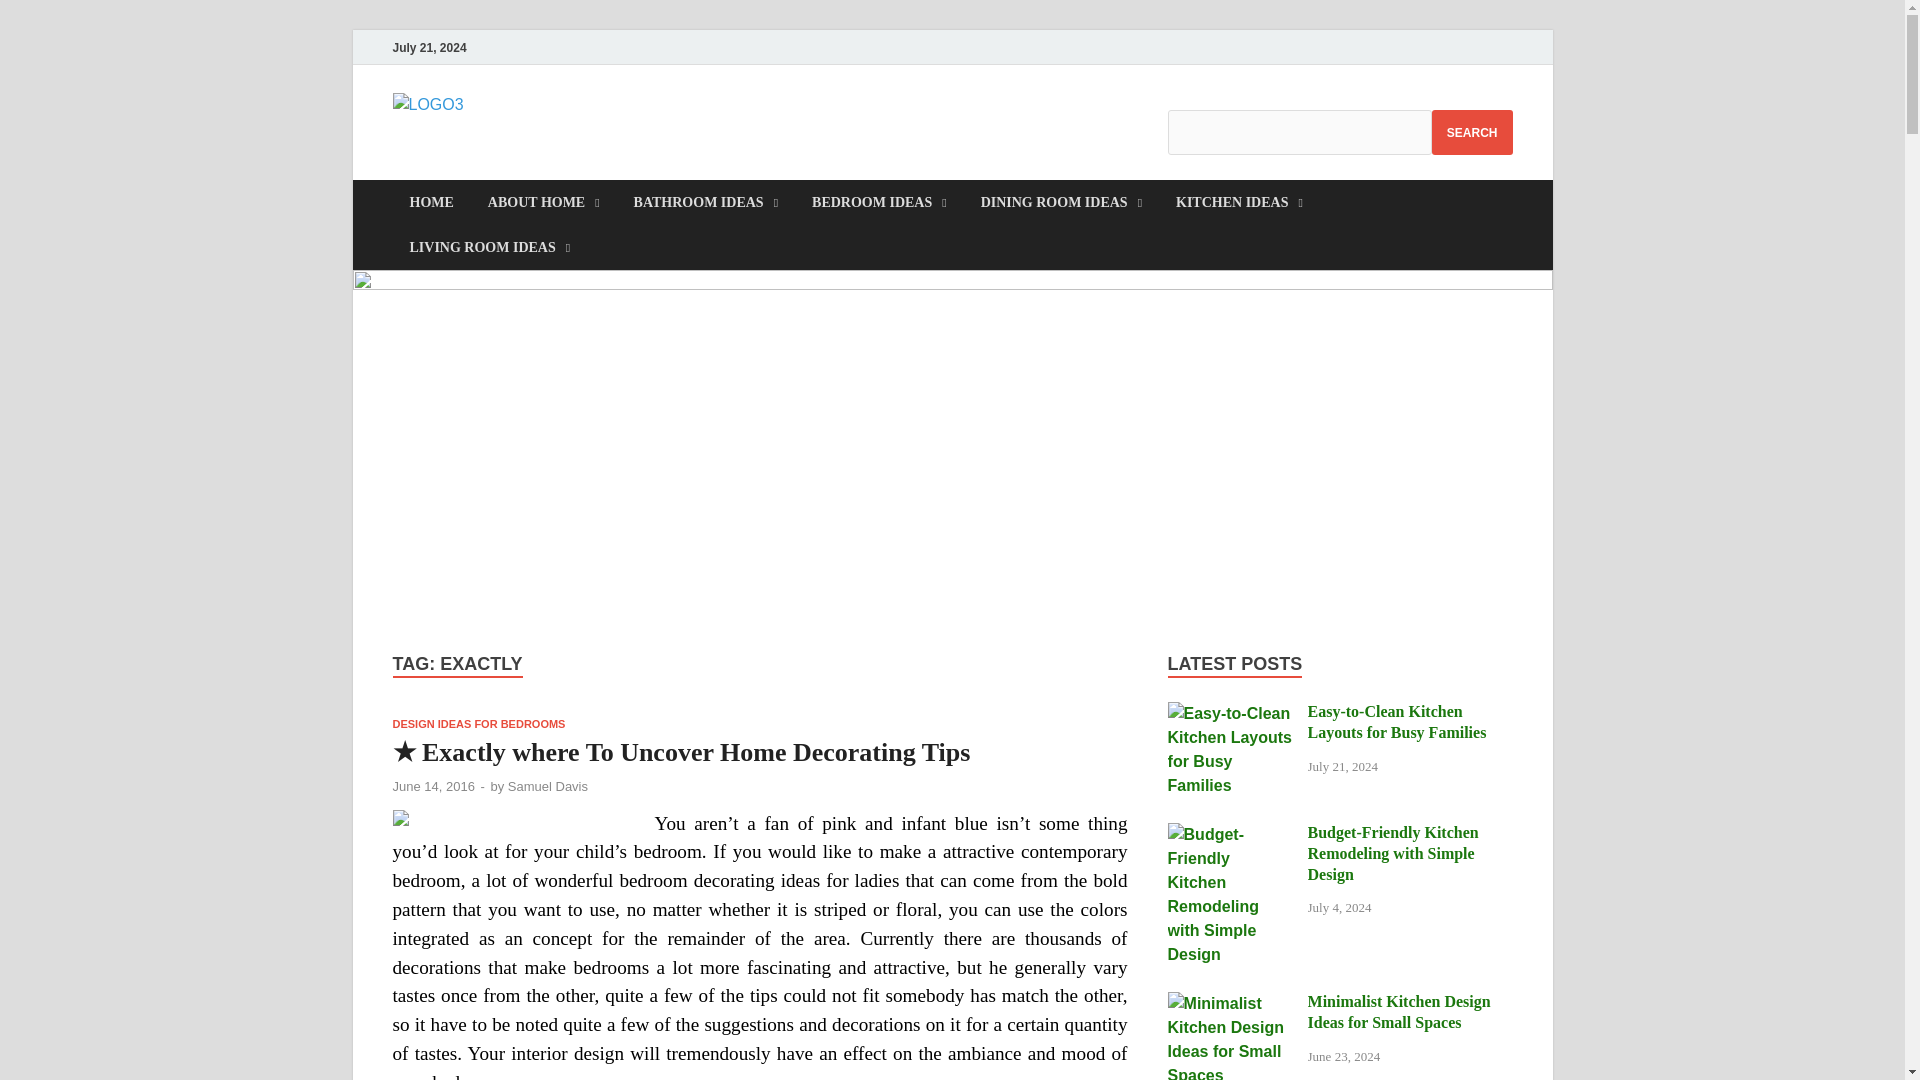 The width and height of the screenshot is (1920, 1080). I want to click on DINING ROOM IDEAS, so click(1061, 202).